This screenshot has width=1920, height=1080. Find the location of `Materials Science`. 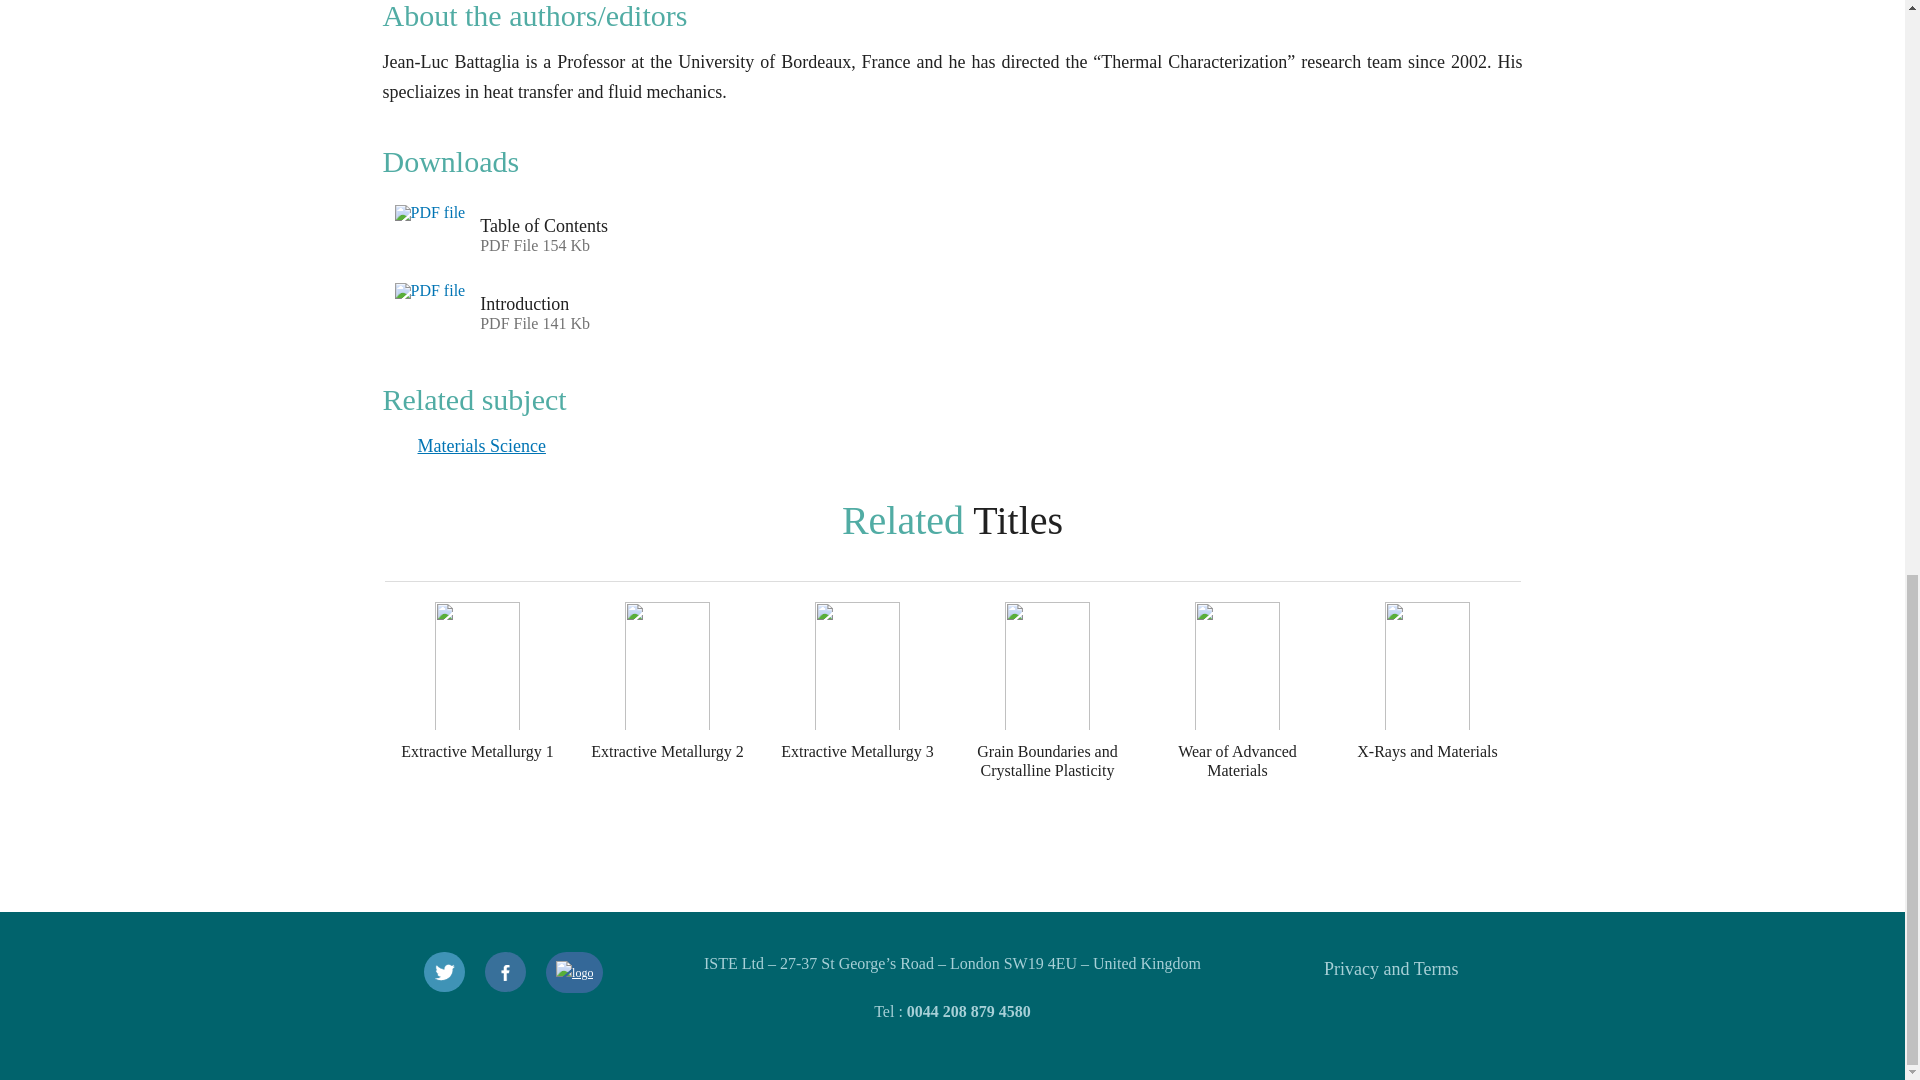

Materials Science is located at coordinates (659, 232).